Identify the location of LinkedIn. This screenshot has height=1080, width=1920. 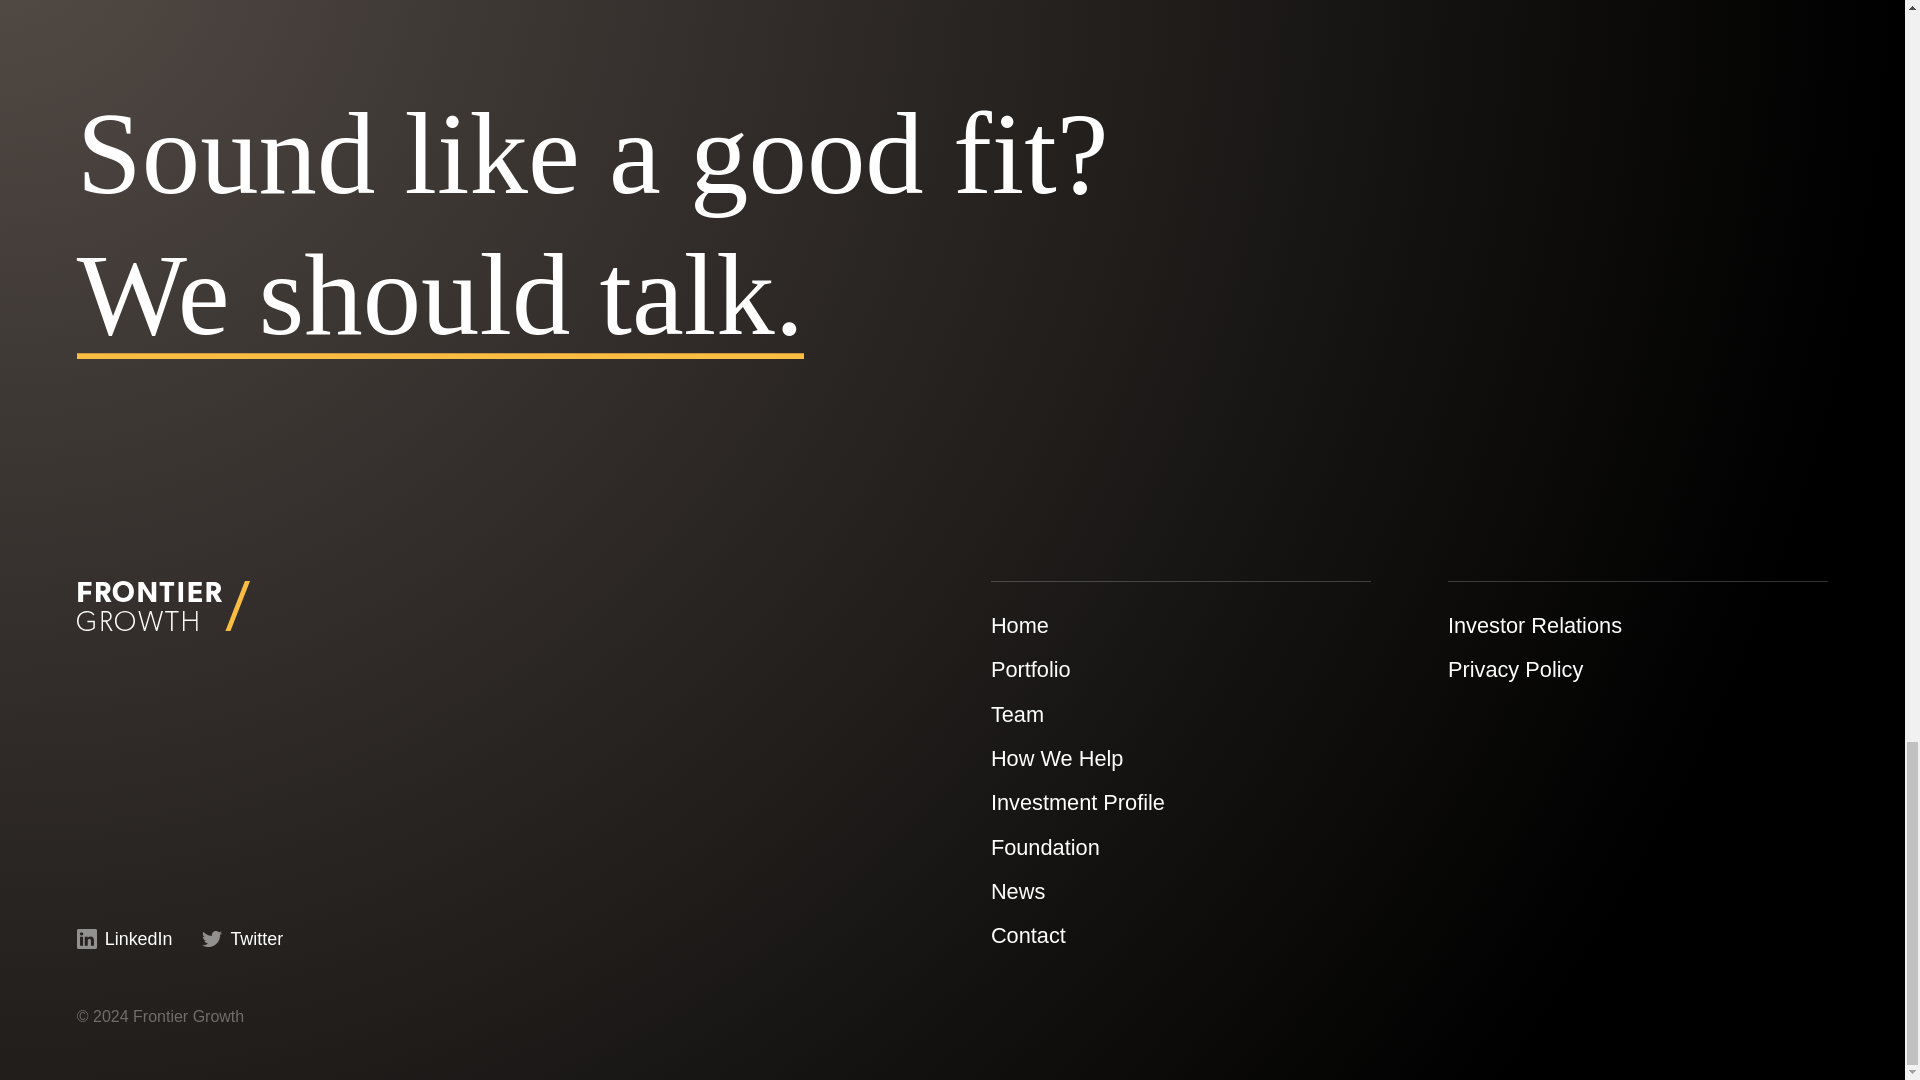
(124, 940).